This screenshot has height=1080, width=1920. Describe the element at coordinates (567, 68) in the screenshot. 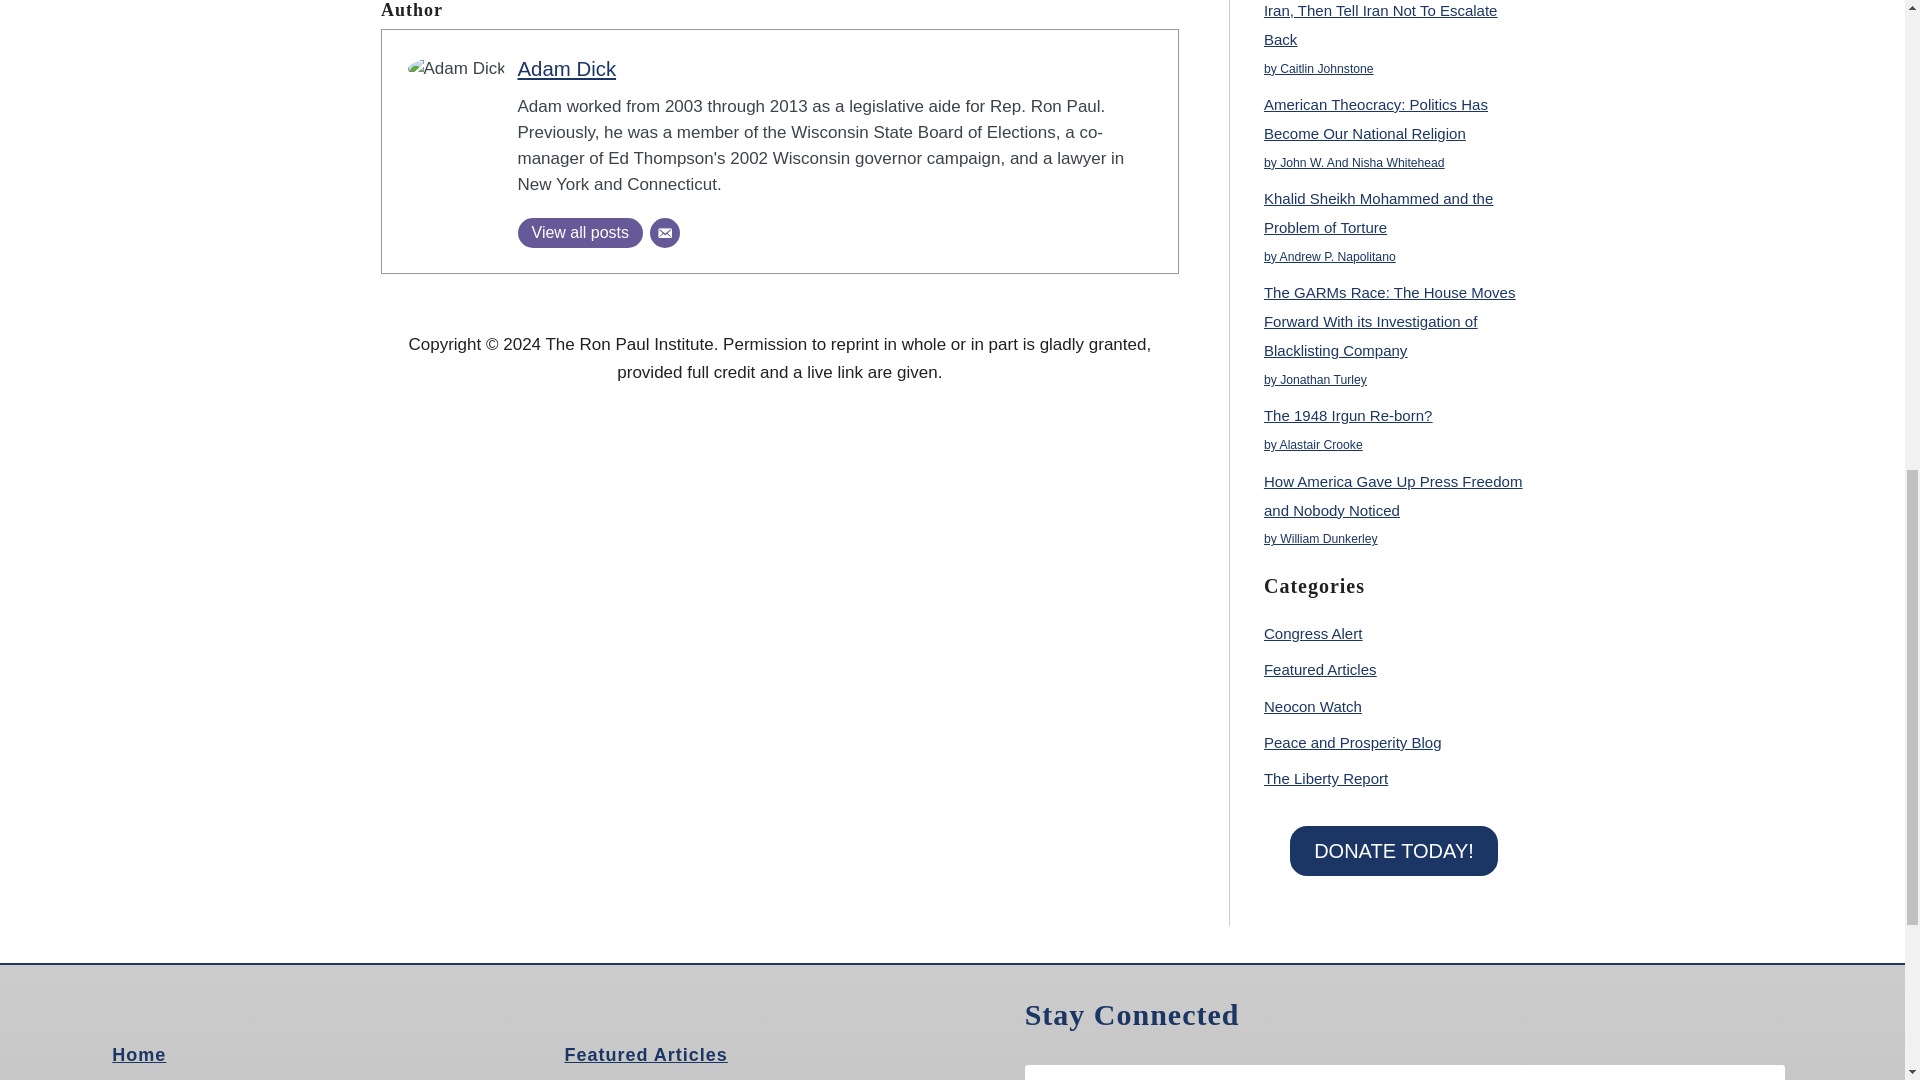

I see `Adam Dick` at that location.